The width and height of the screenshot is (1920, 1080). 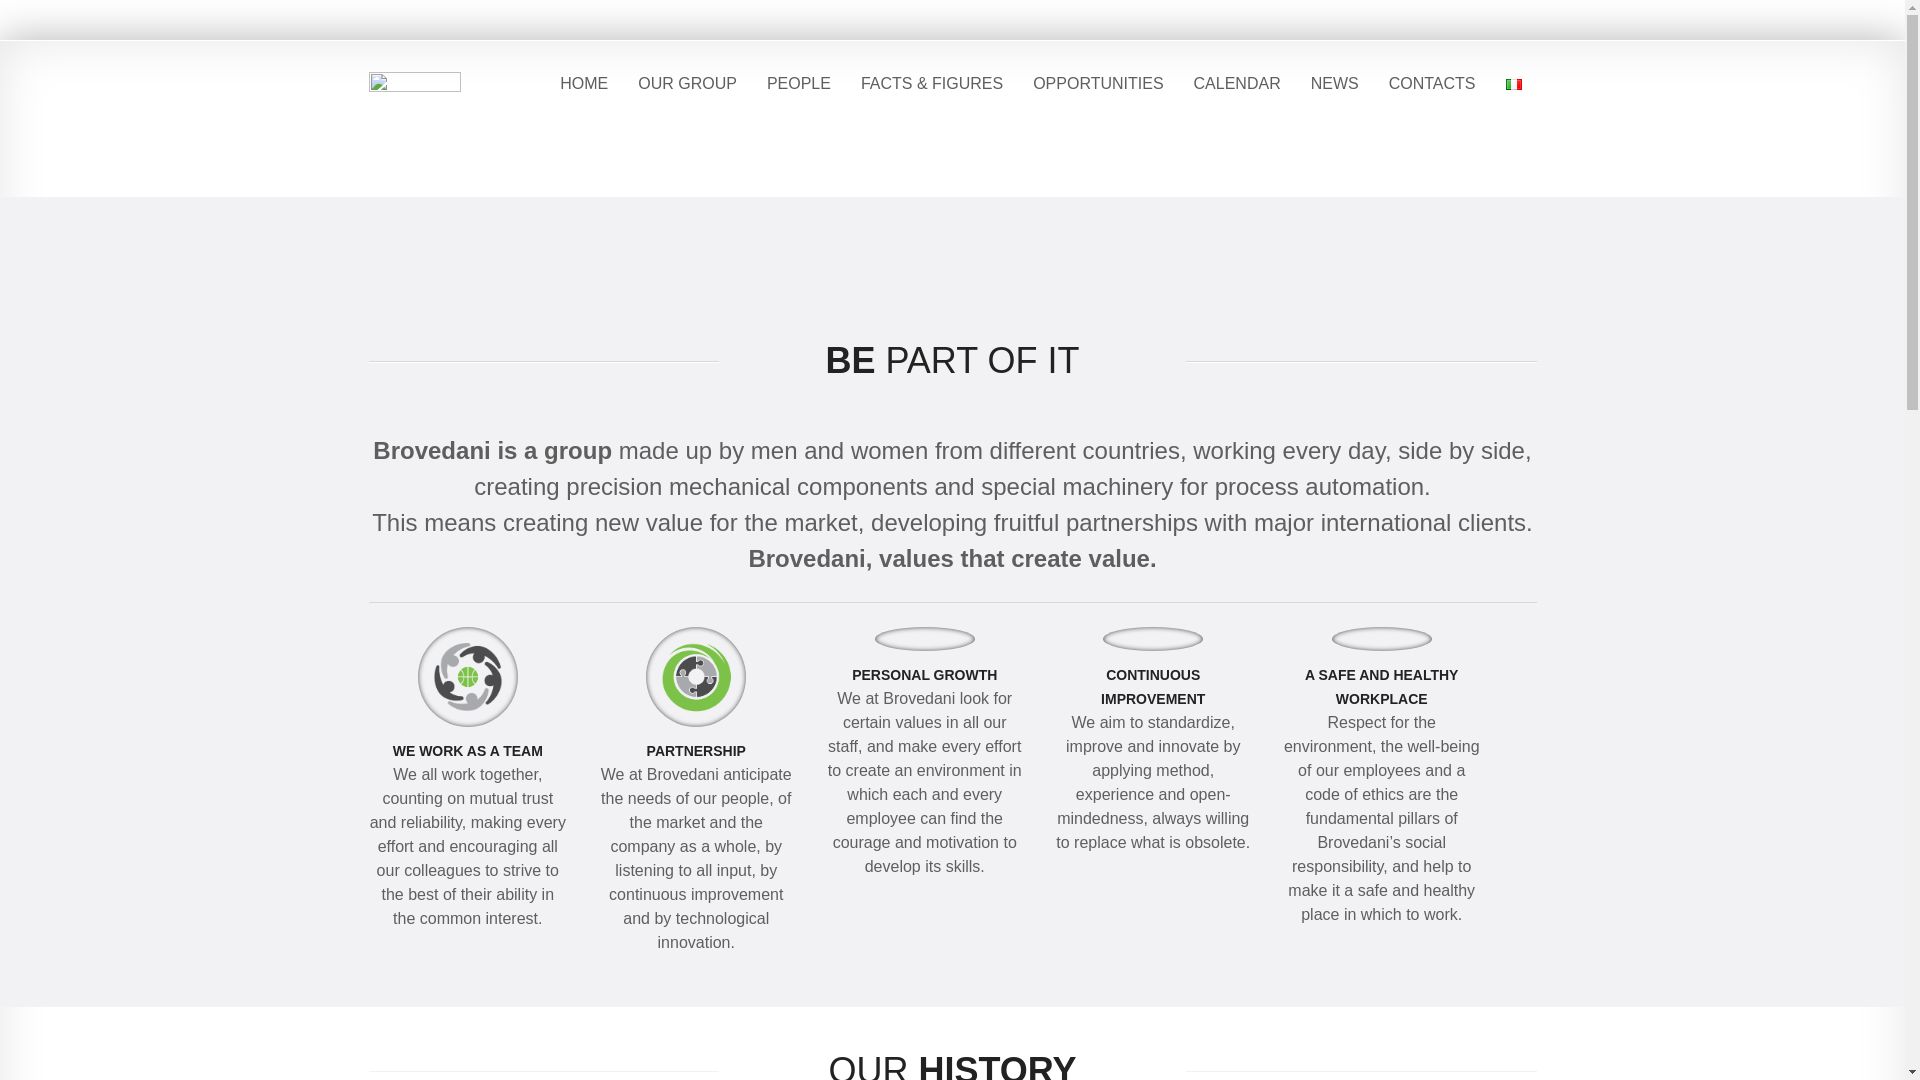 I want to click on CALENDAR, so click(x=1237, y=84).